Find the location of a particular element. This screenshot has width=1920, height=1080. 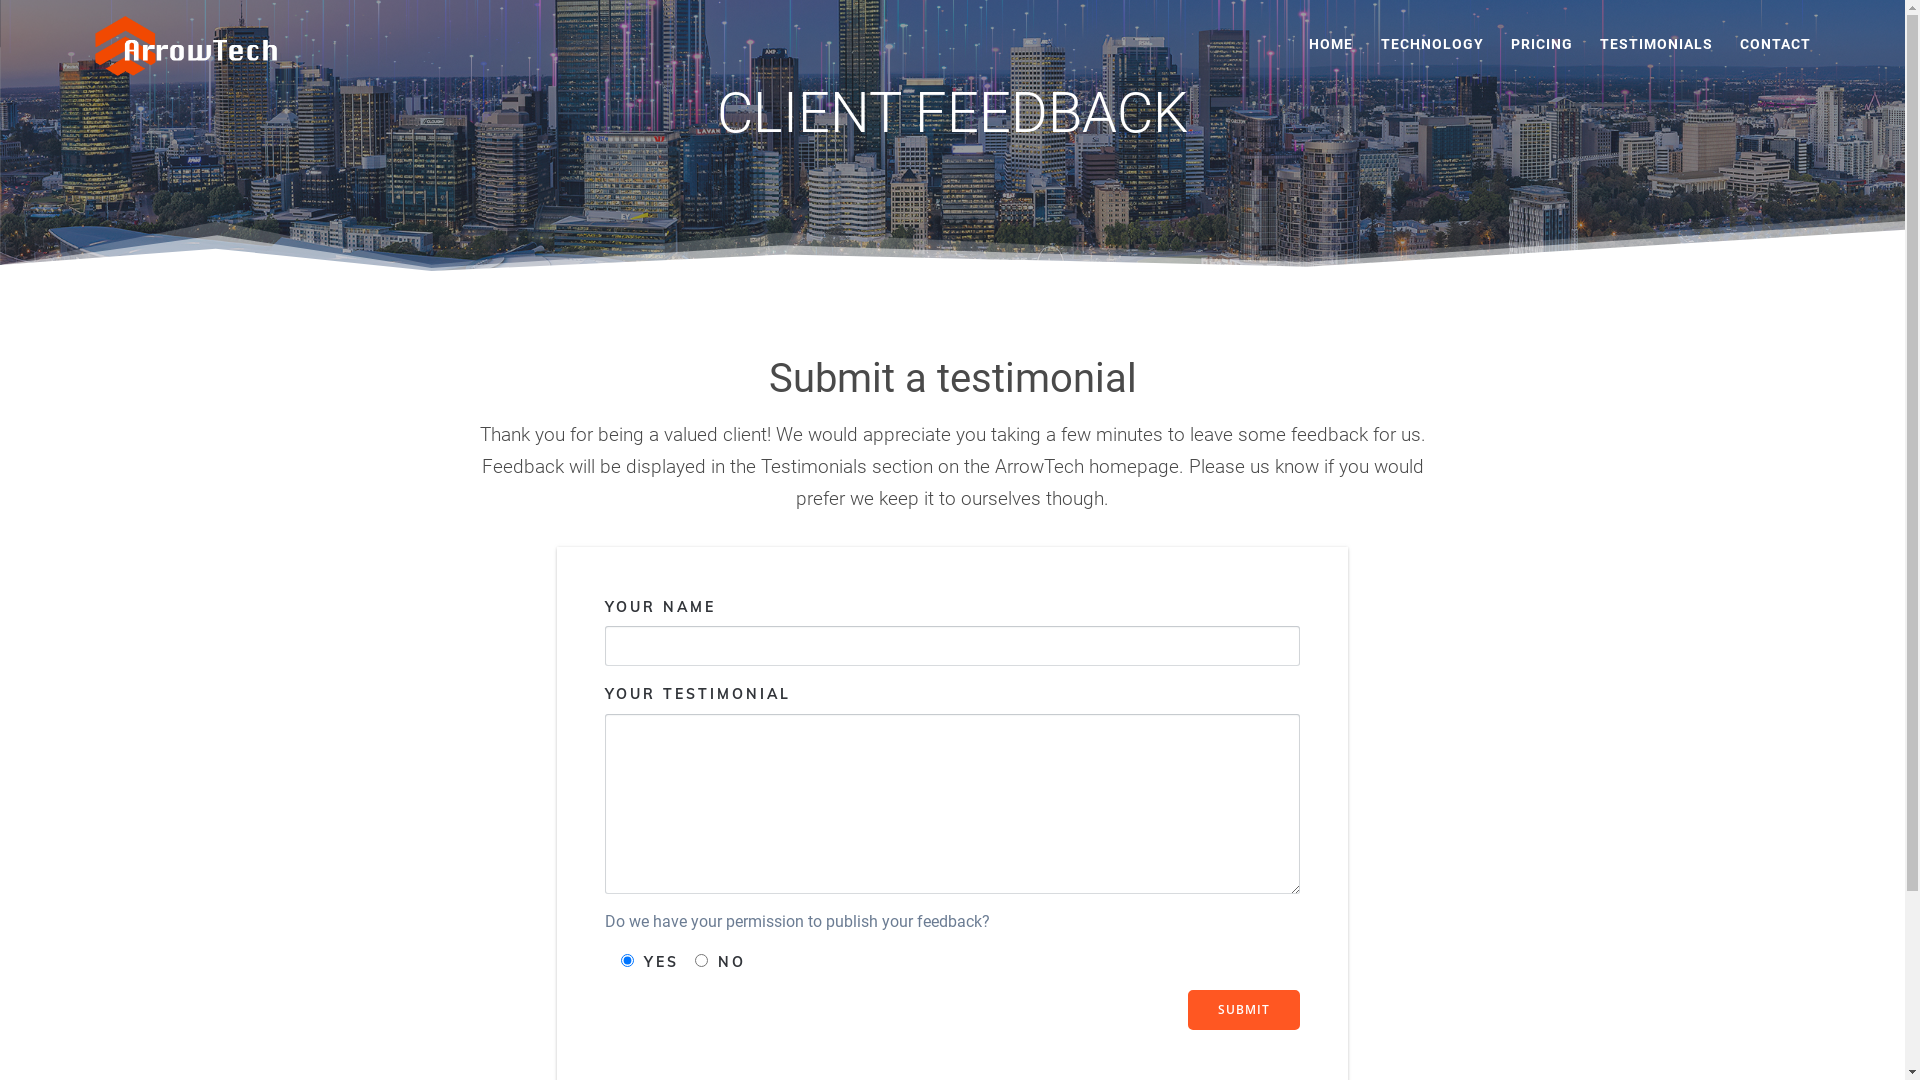

CONTACT is located at coordinates (1776, 46).